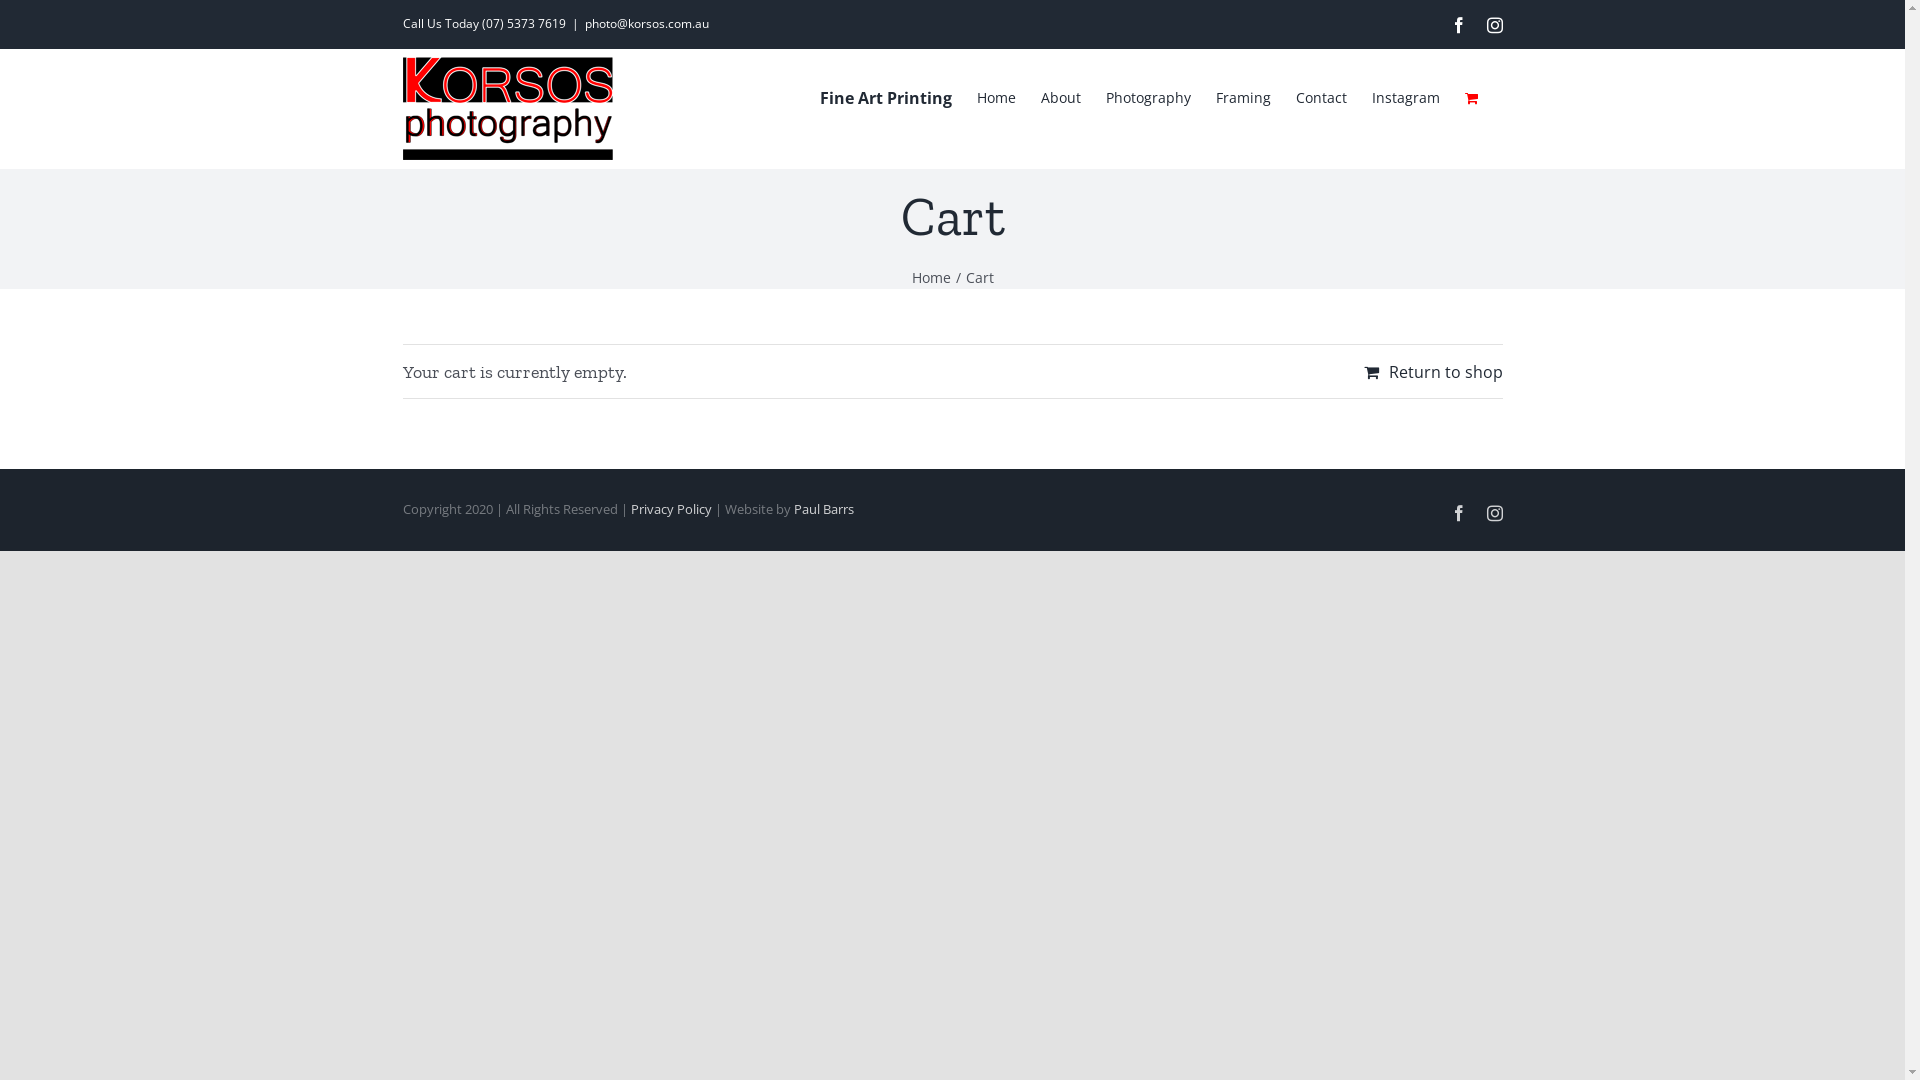 Image resolution: width=1920 pixels, height=1080 pixels. What do you see at coordinates (932, 278) in the screenshot?
I see `Home` at bounding box center [932, 278].